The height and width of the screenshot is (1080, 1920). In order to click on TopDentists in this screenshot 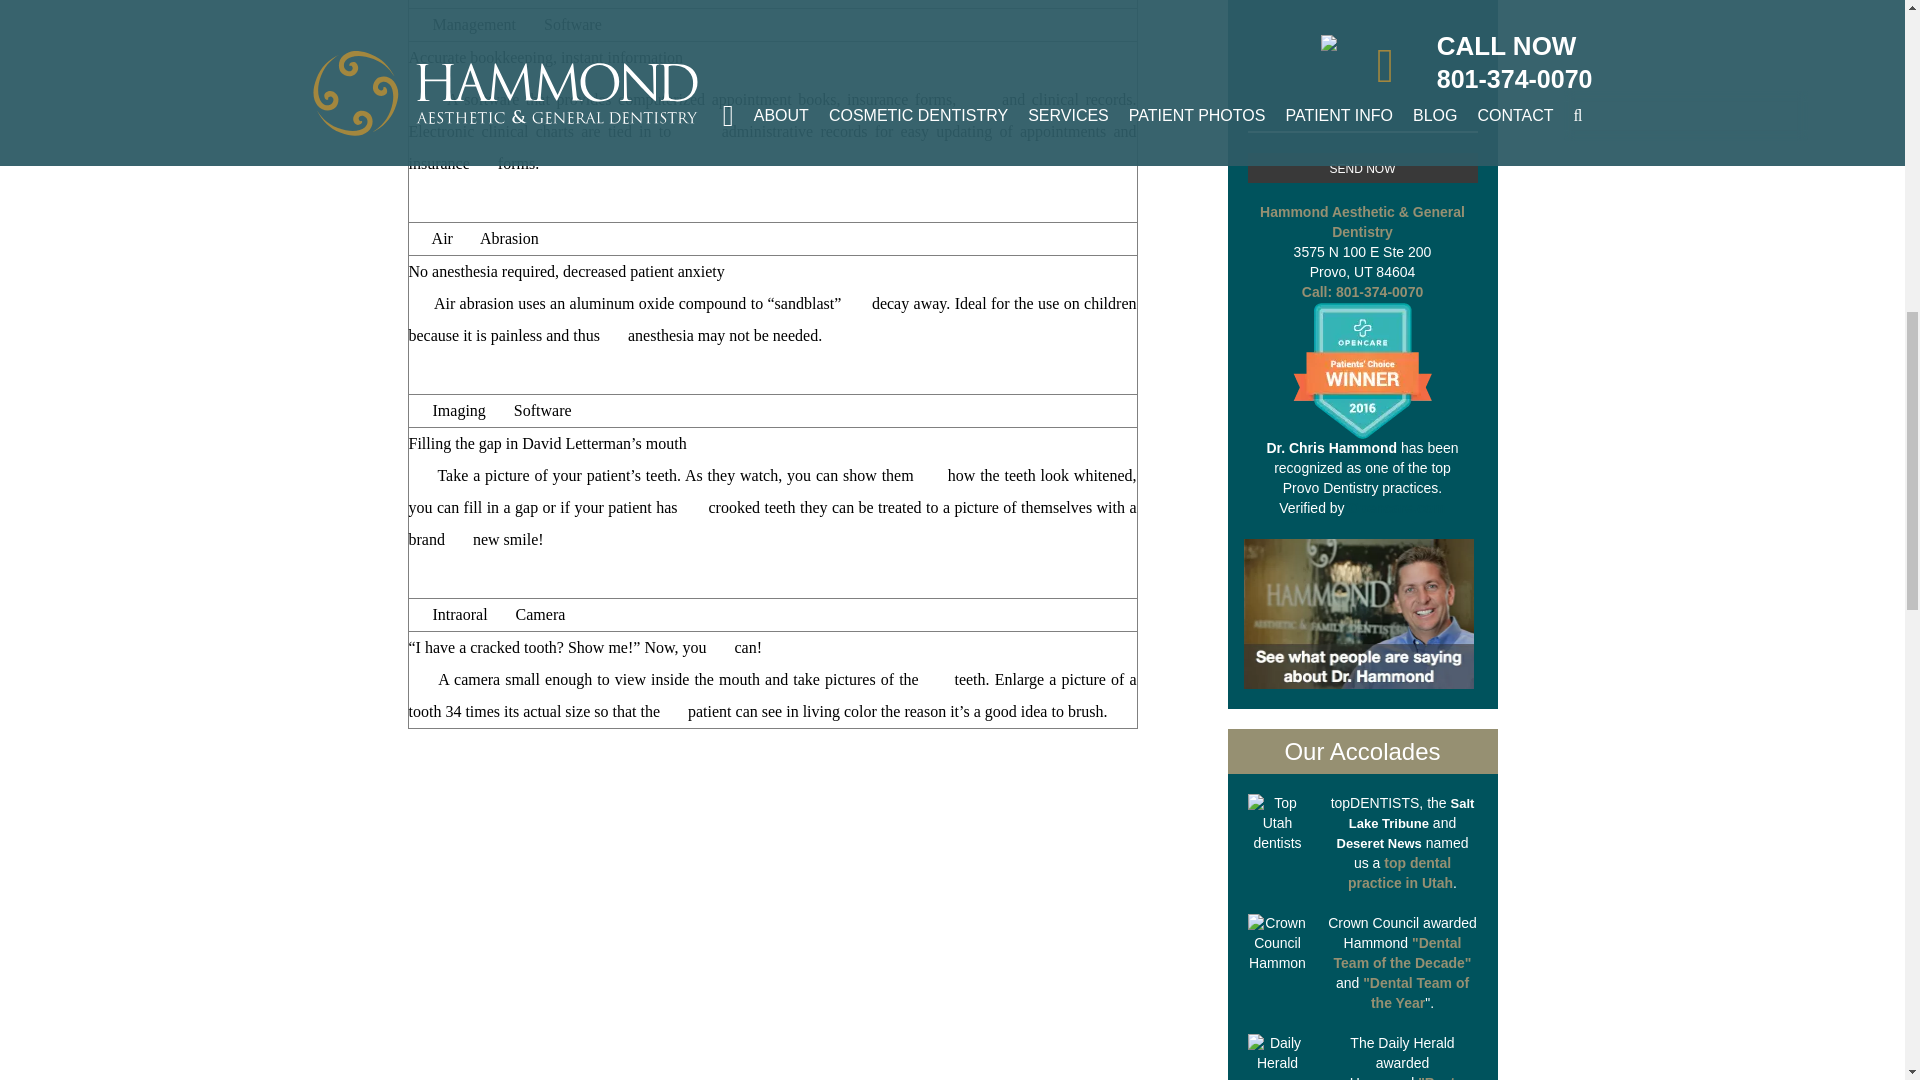, I will do `click(1278, 824)`.